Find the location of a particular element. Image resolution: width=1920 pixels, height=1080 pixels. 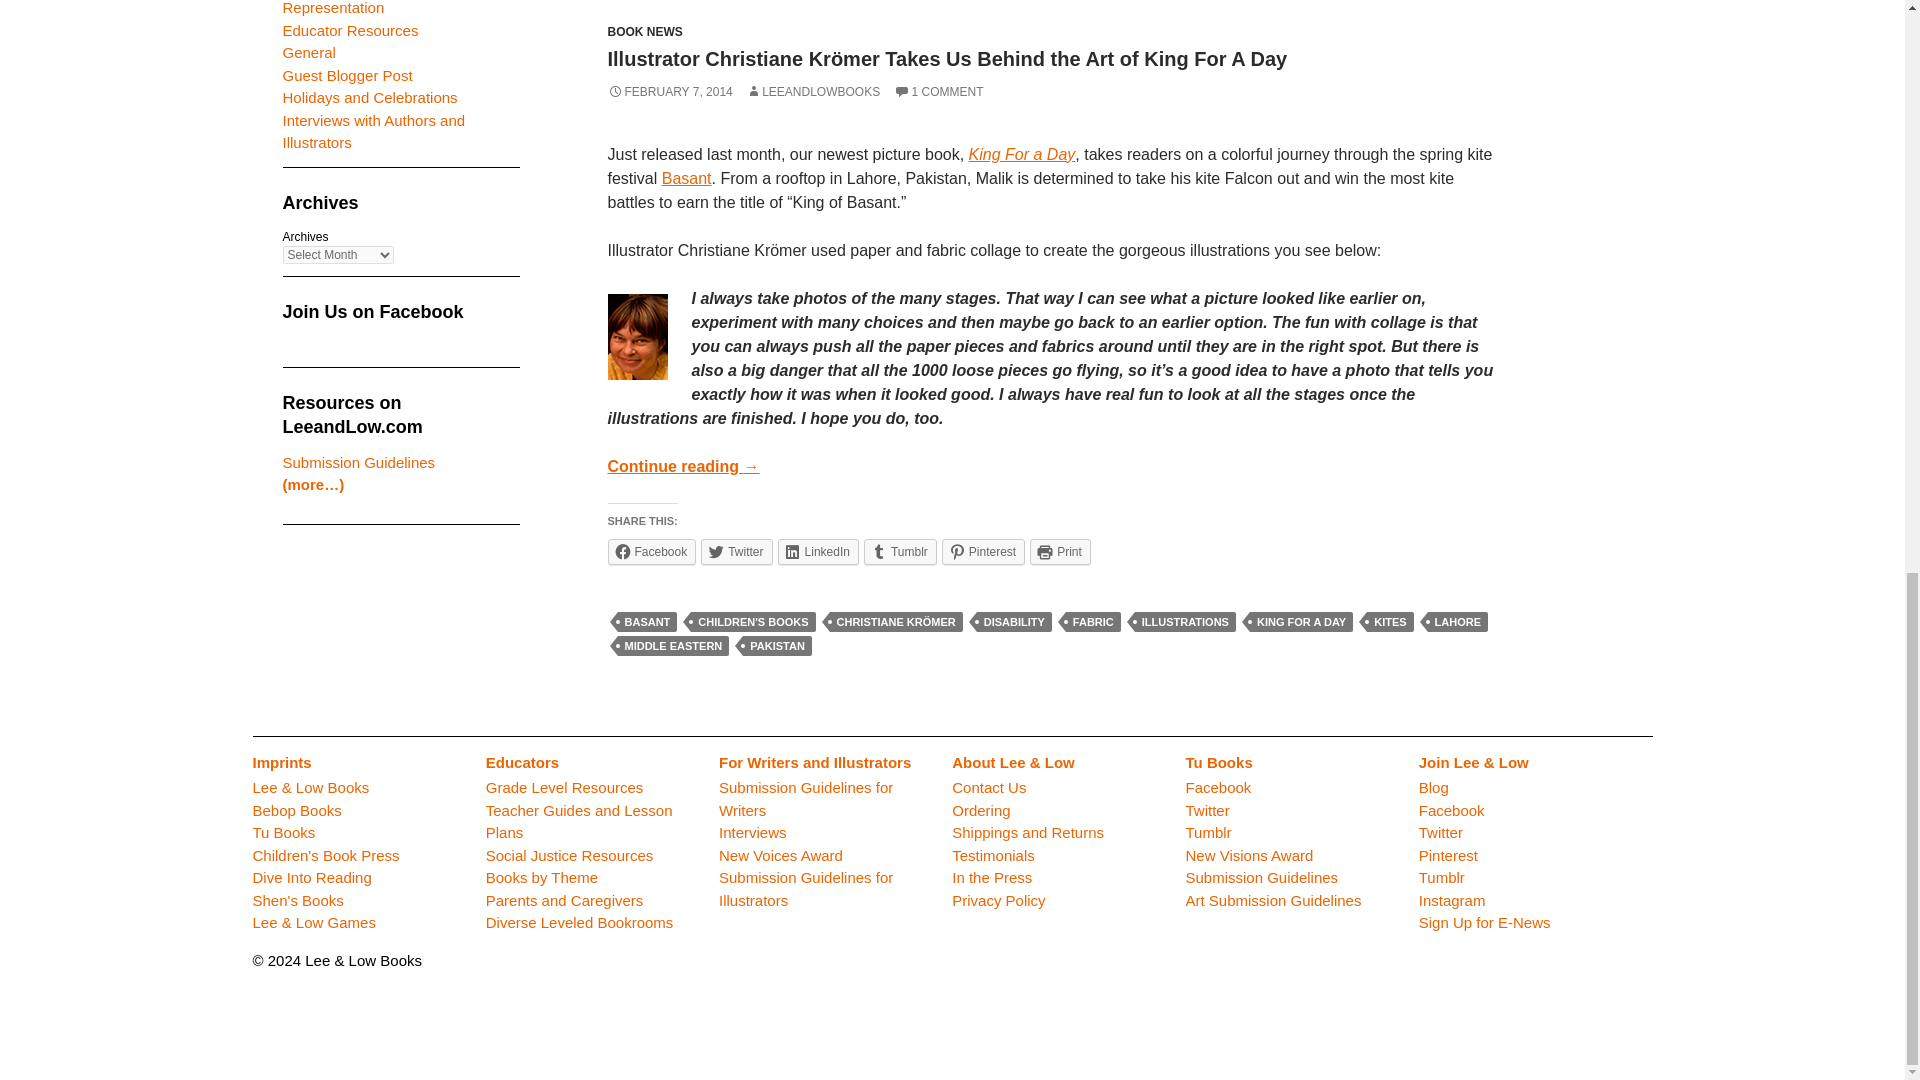

LEEANDLOWBOOKS is located at coordinates (812, 92).